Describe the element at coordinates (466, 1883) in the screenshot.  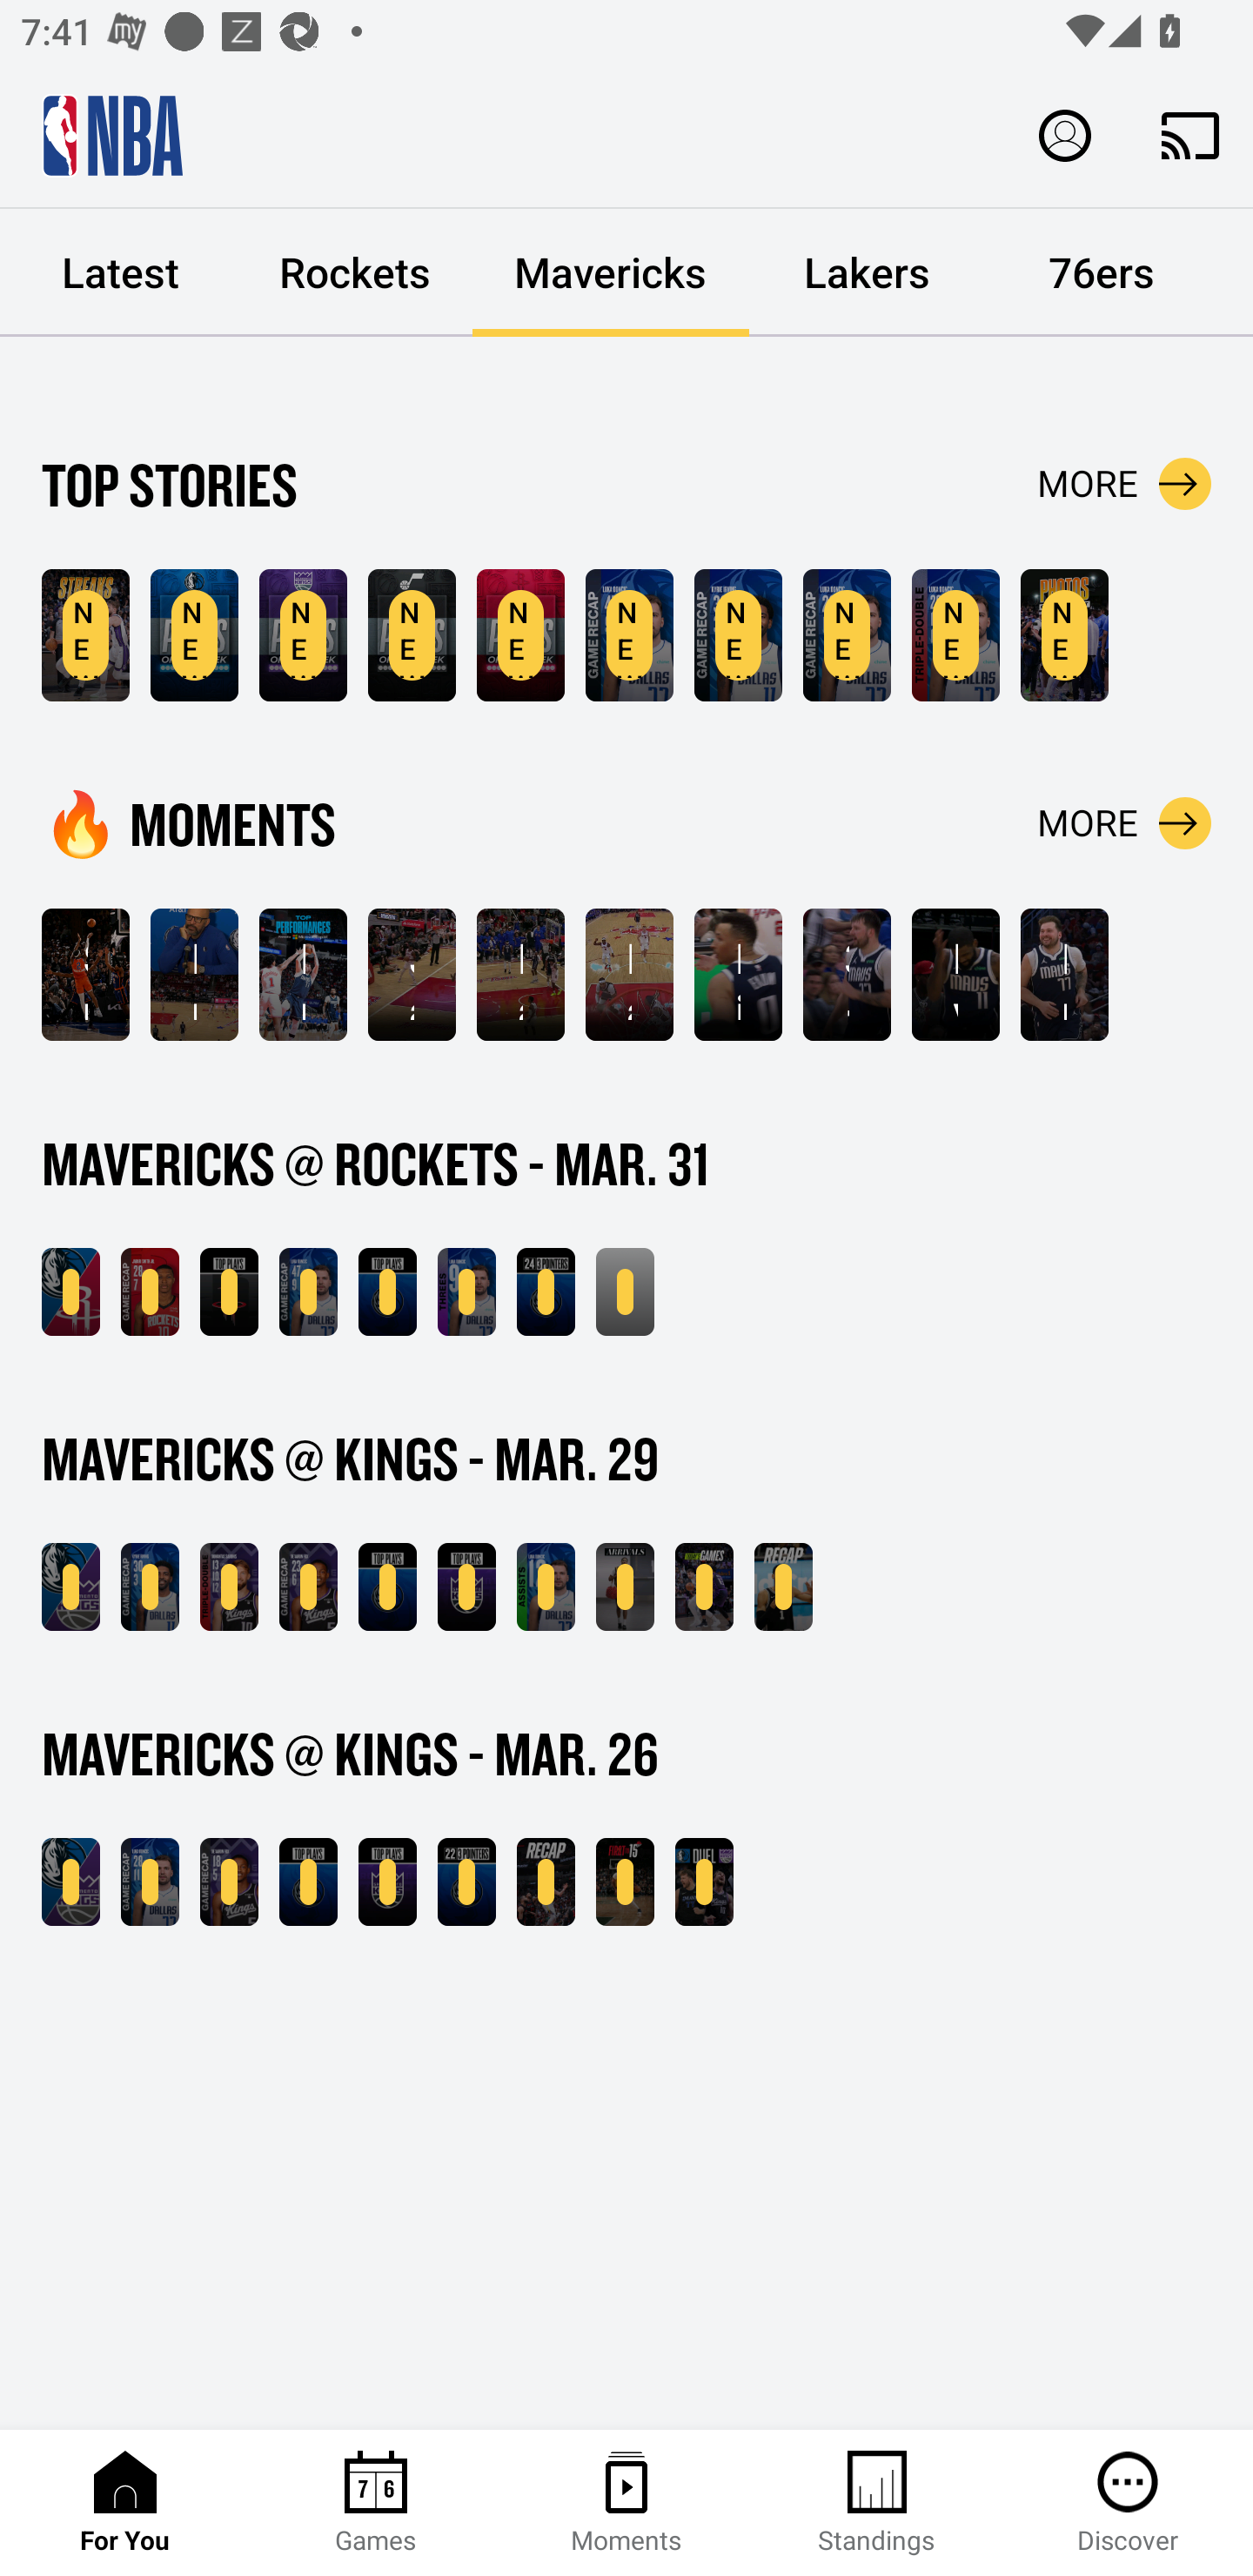
I see `All 3's from DAL's 22 3-Pointer Night NEW` at that location.